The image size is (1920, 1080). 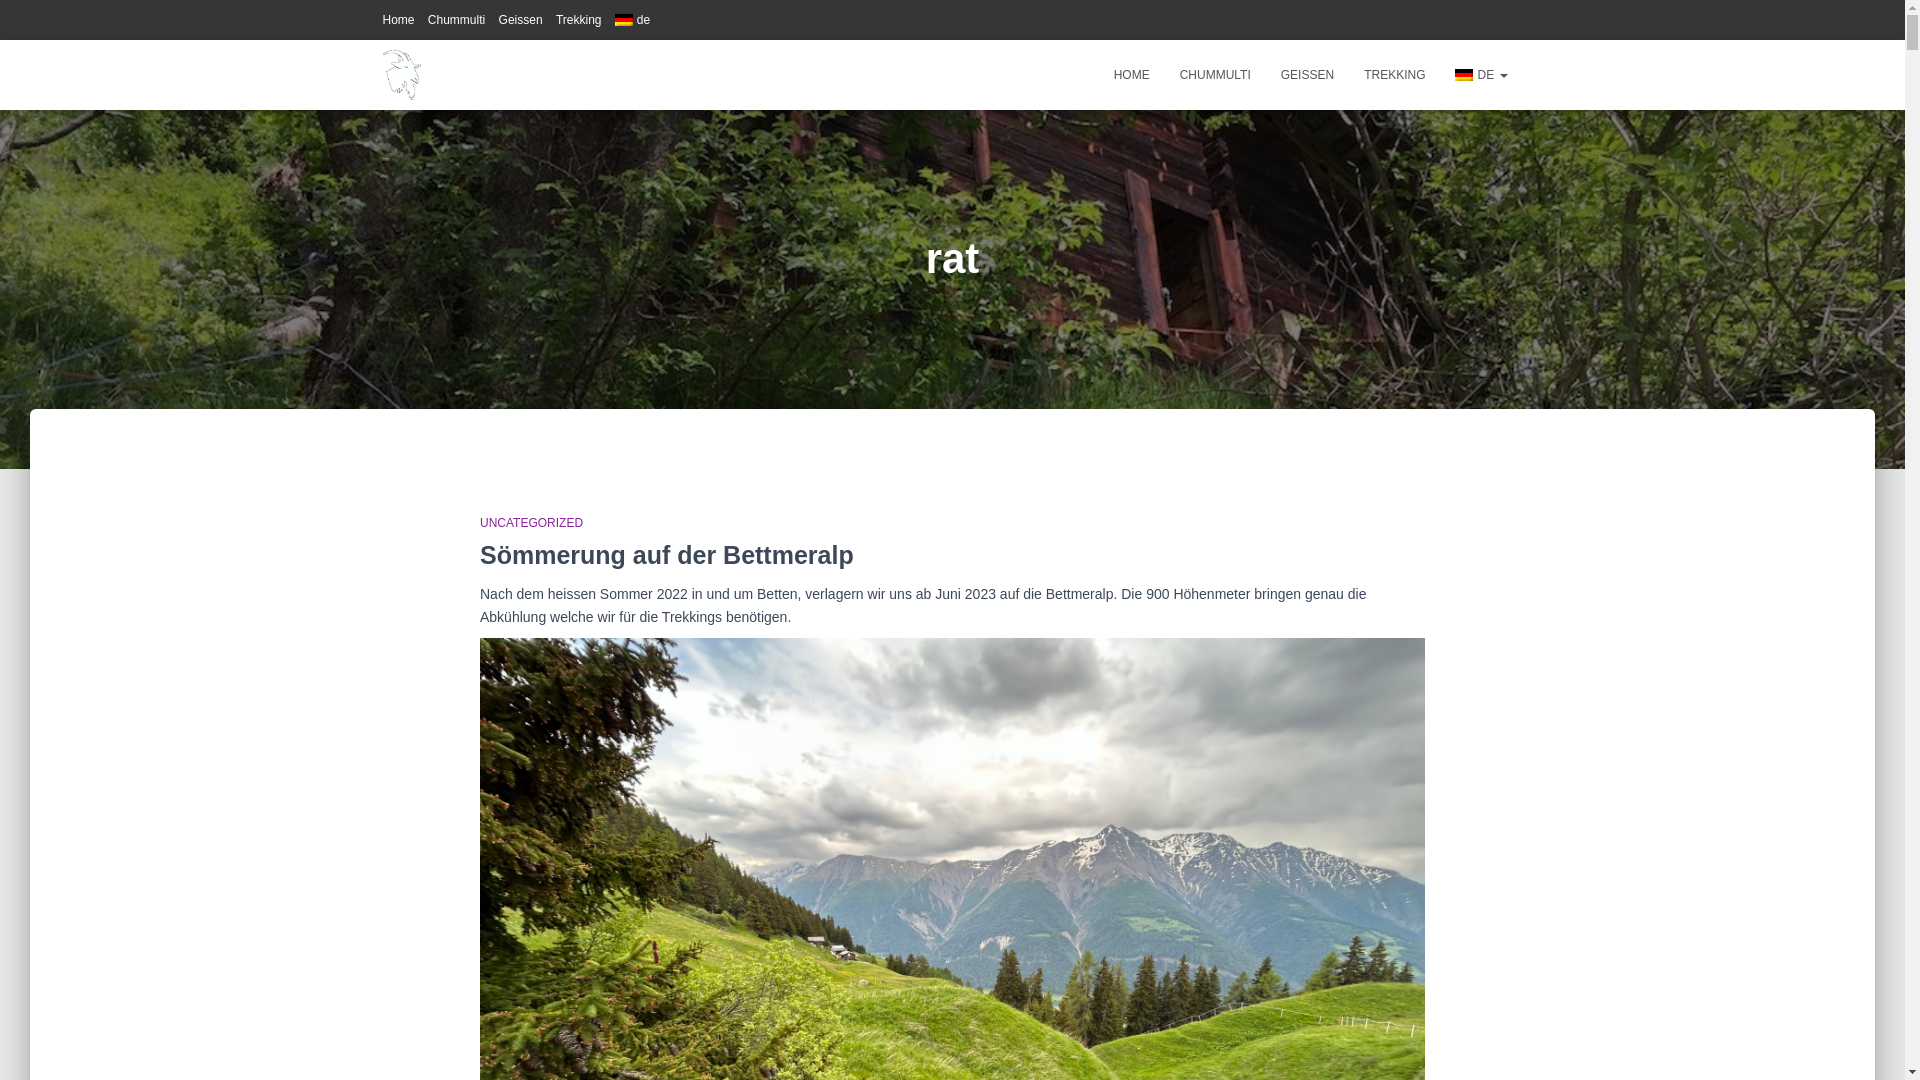 What do you see at coordinates (632, 20) in the screenshot?
I see `de` at bounding box center [632, 20].